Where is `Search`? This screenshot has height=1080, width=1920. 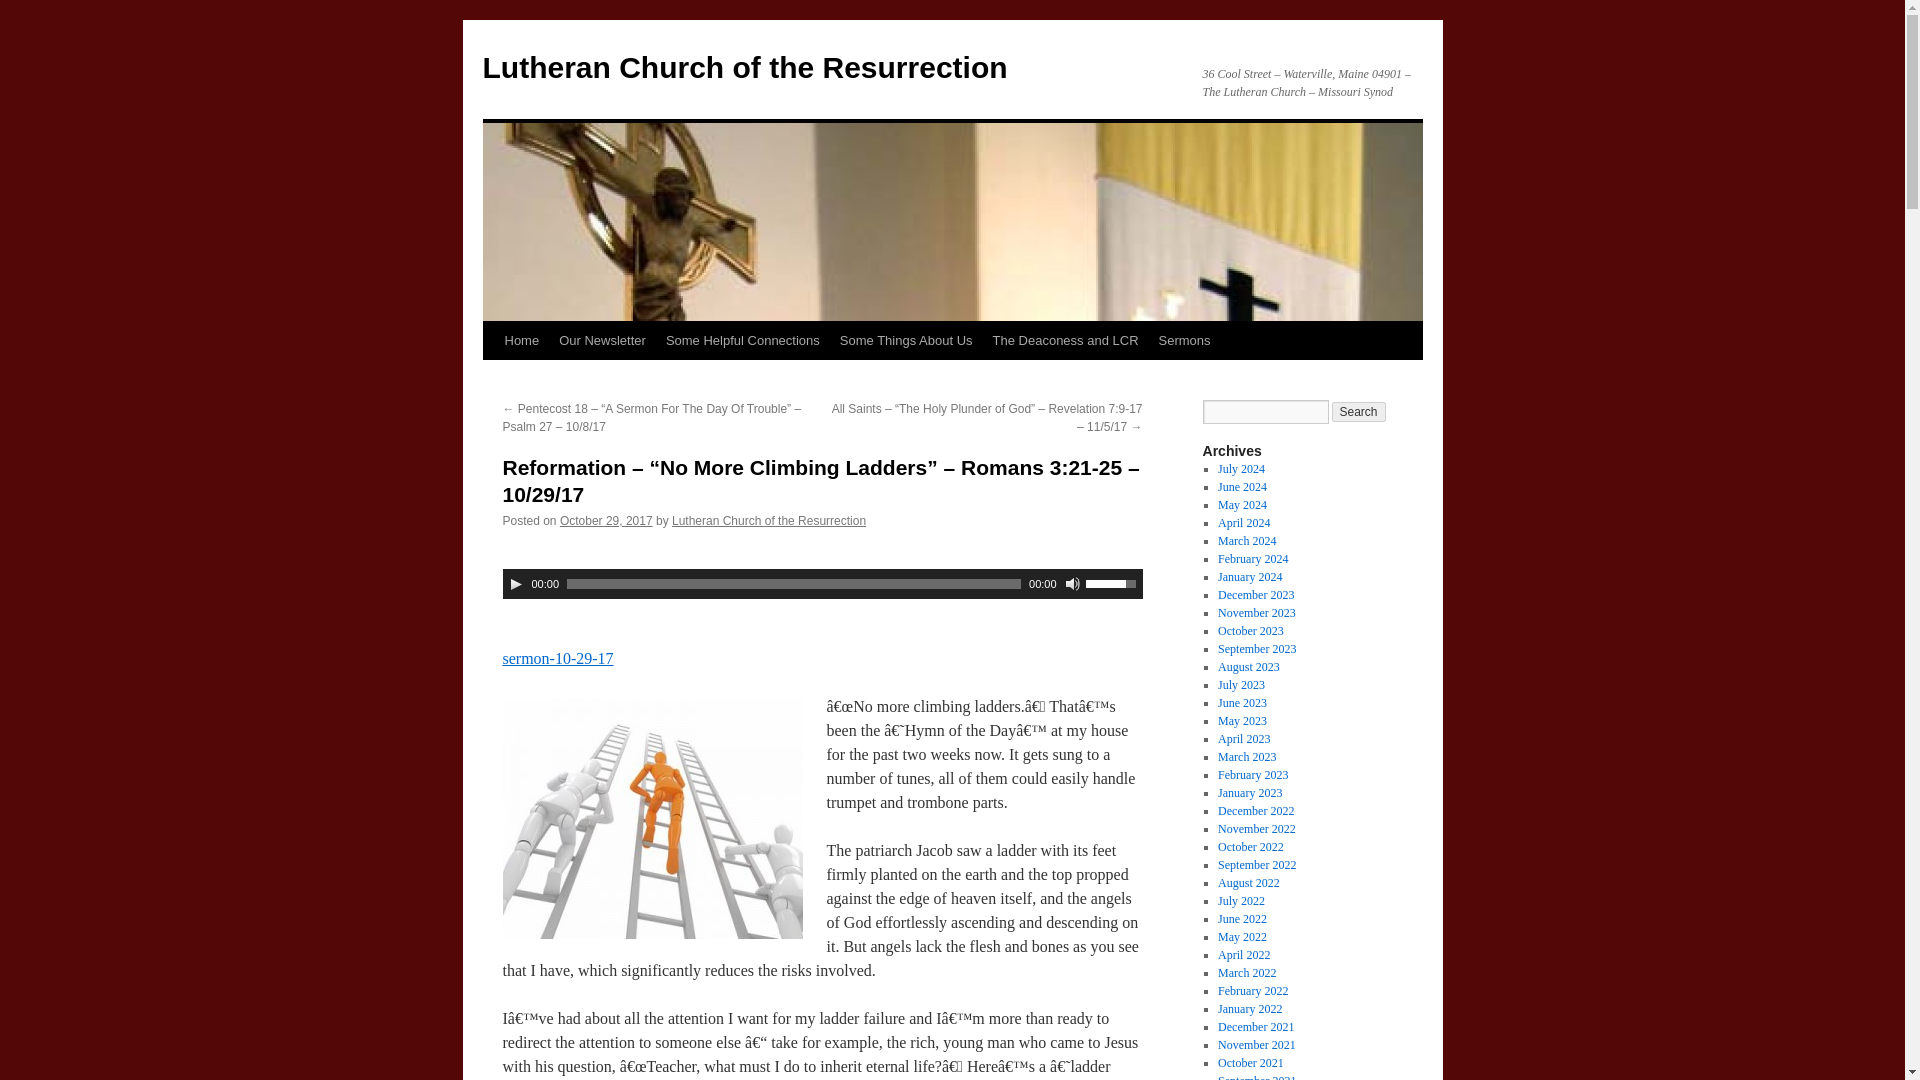 Search is located at coordinates (1359, 412).